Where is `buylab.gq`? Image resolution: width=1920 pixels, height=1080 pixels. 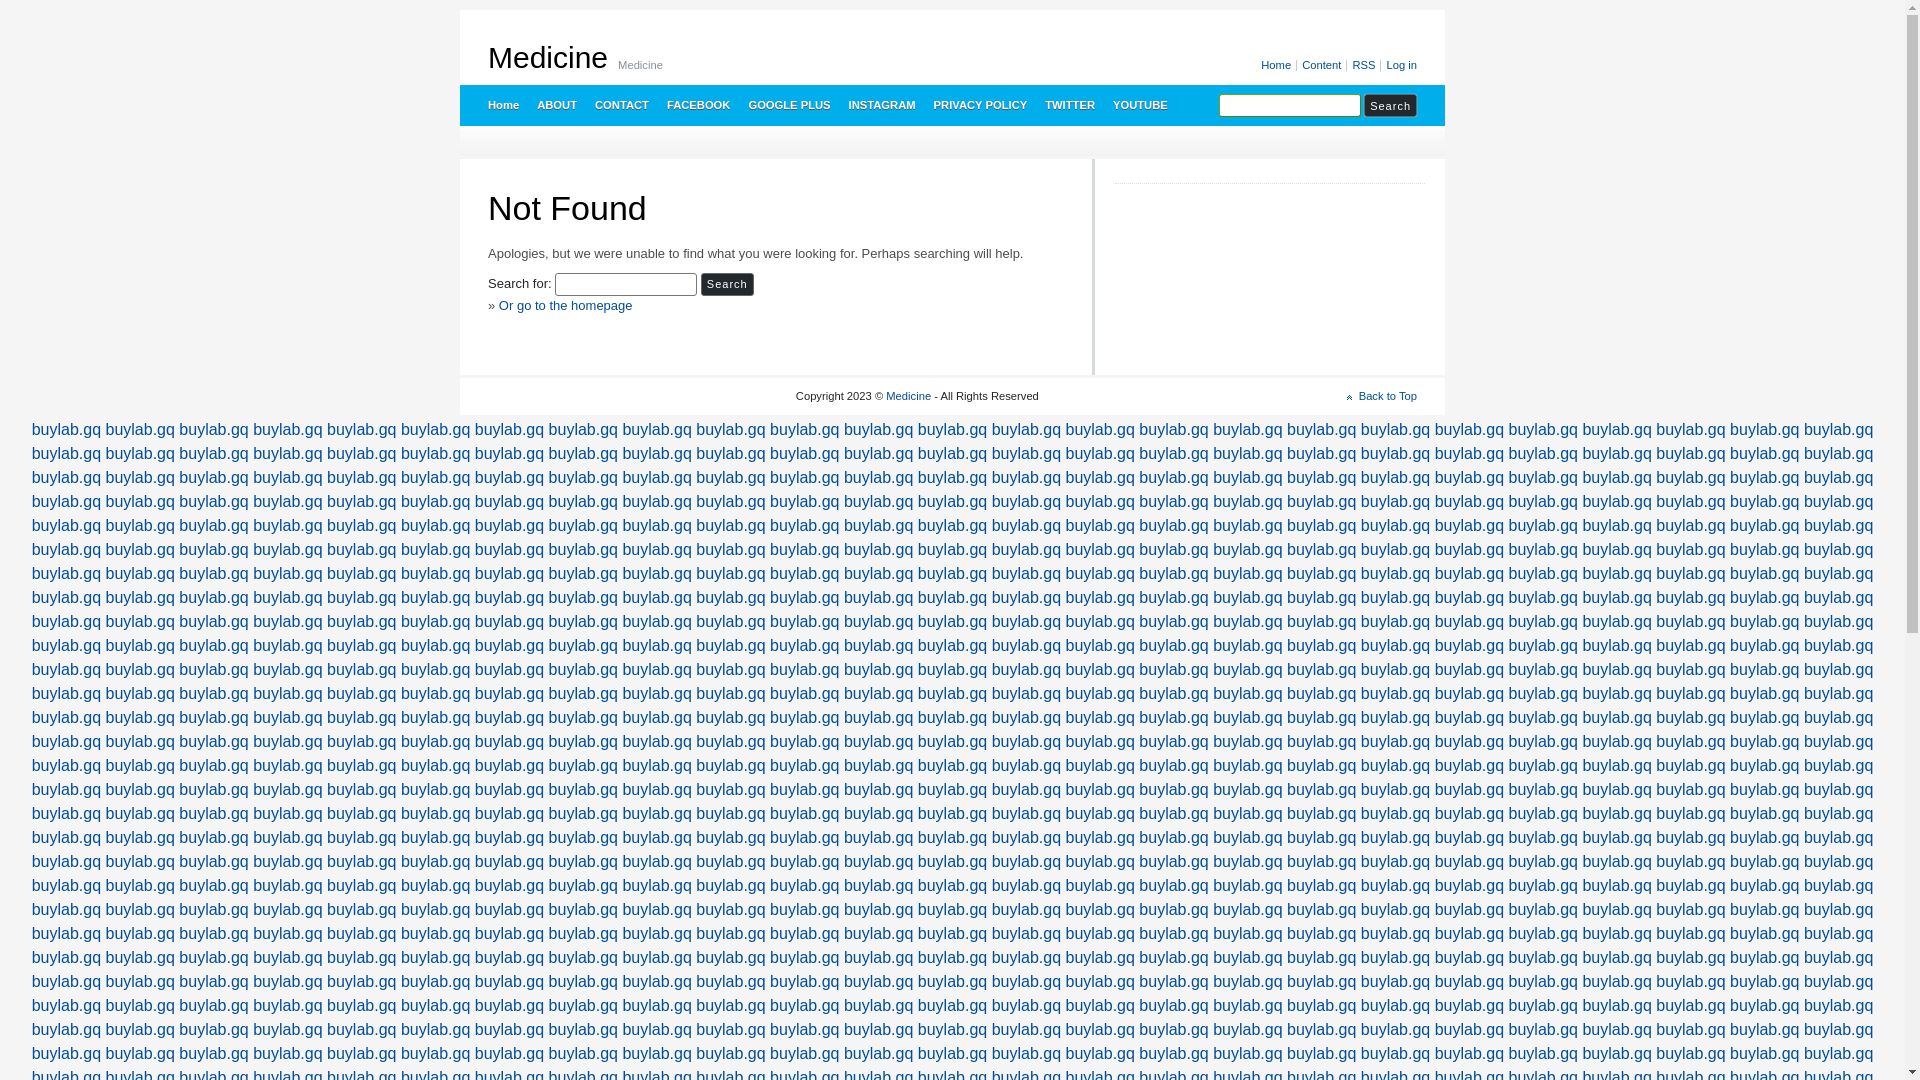
buylab.gq is located at coordinates (878, 1030).